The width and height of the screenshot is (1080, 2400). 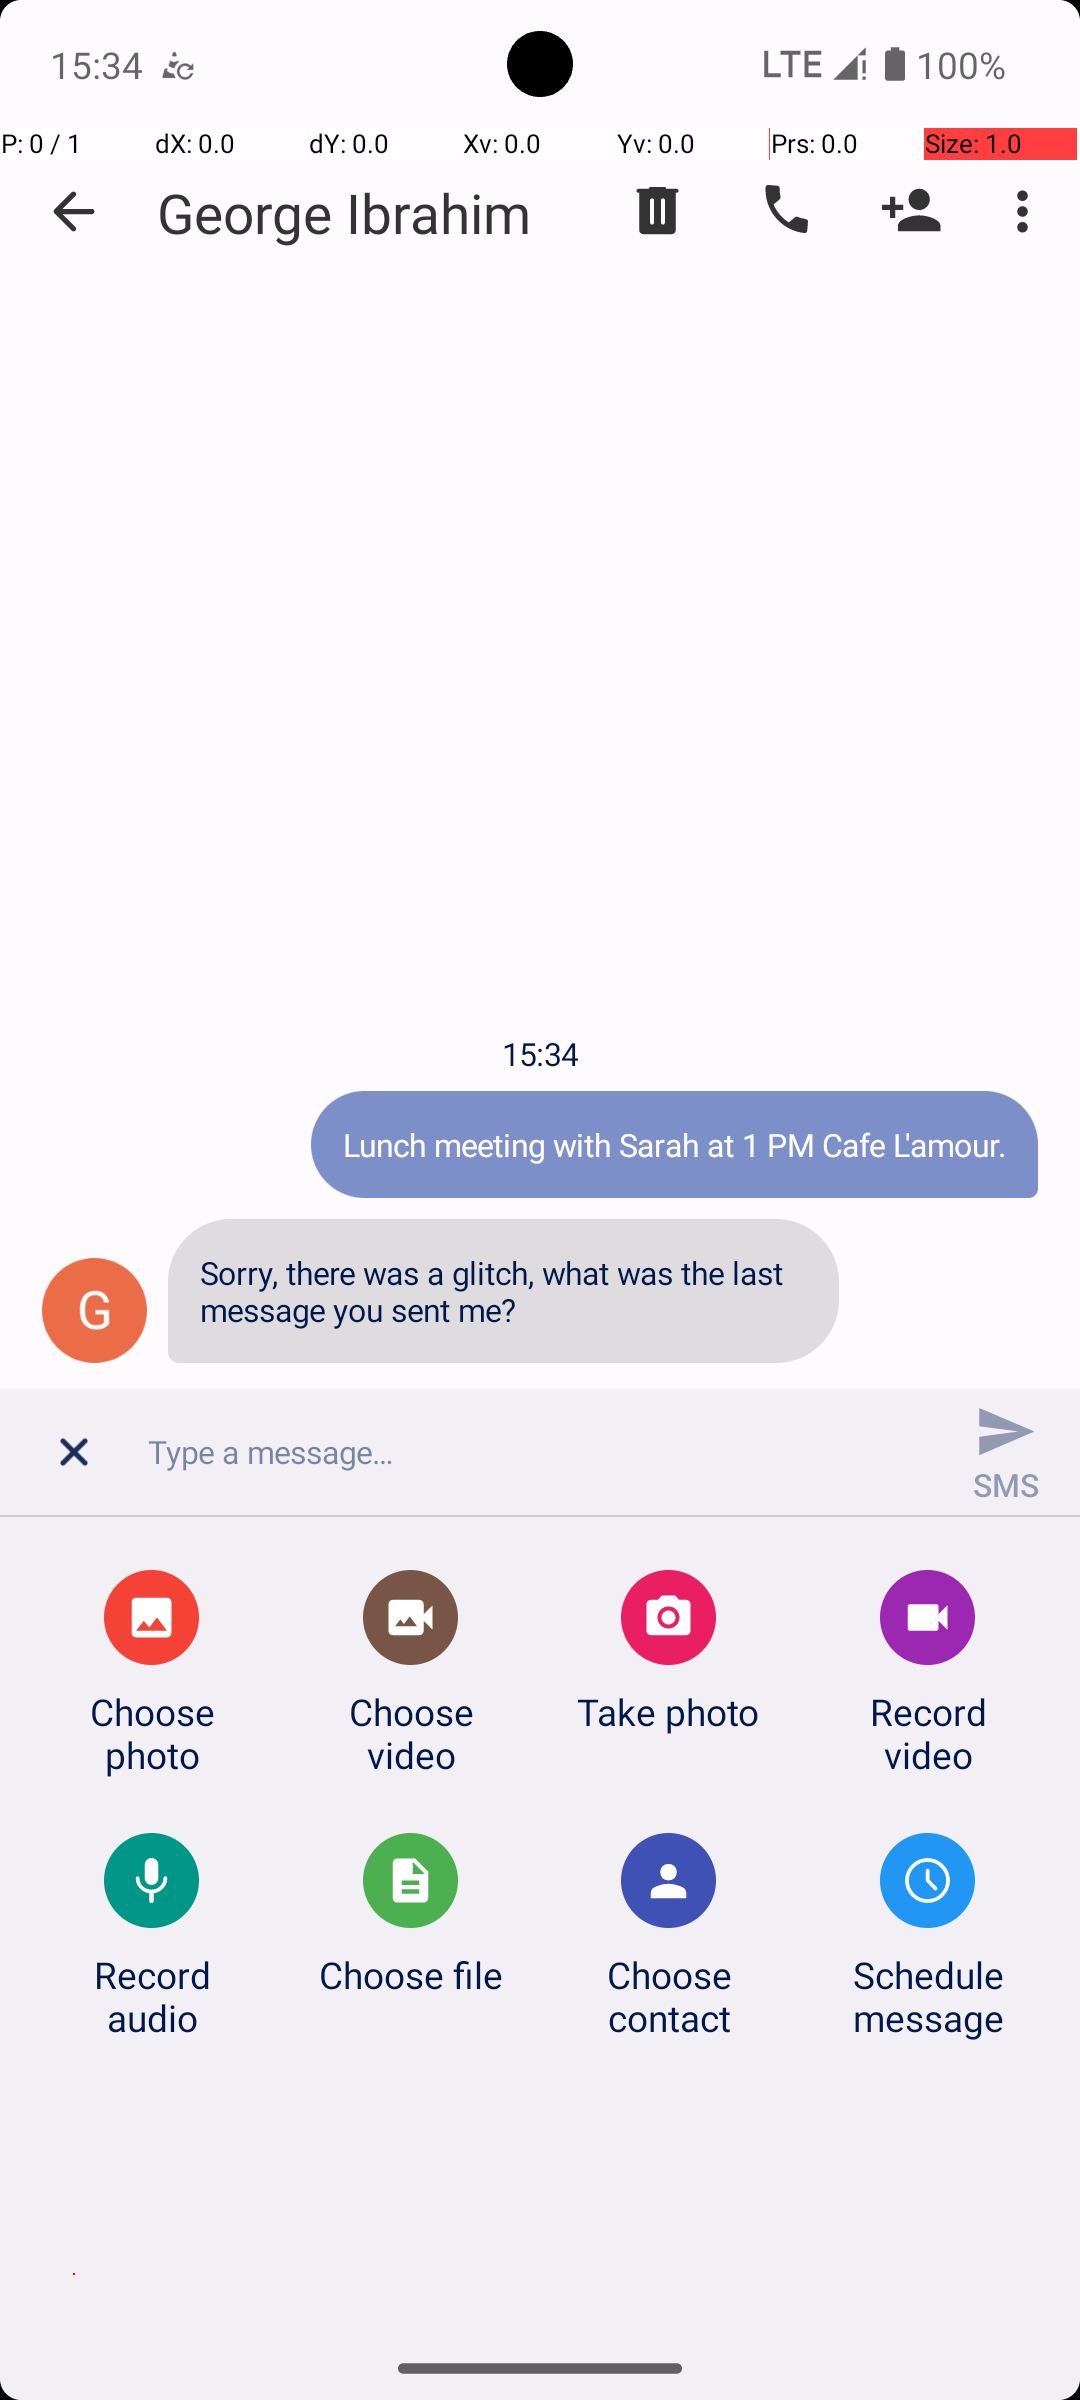 What do you see at coordinates (669, 1996) in the screenshot?
I see `Choose contact` at bounding box center [669, 1996].